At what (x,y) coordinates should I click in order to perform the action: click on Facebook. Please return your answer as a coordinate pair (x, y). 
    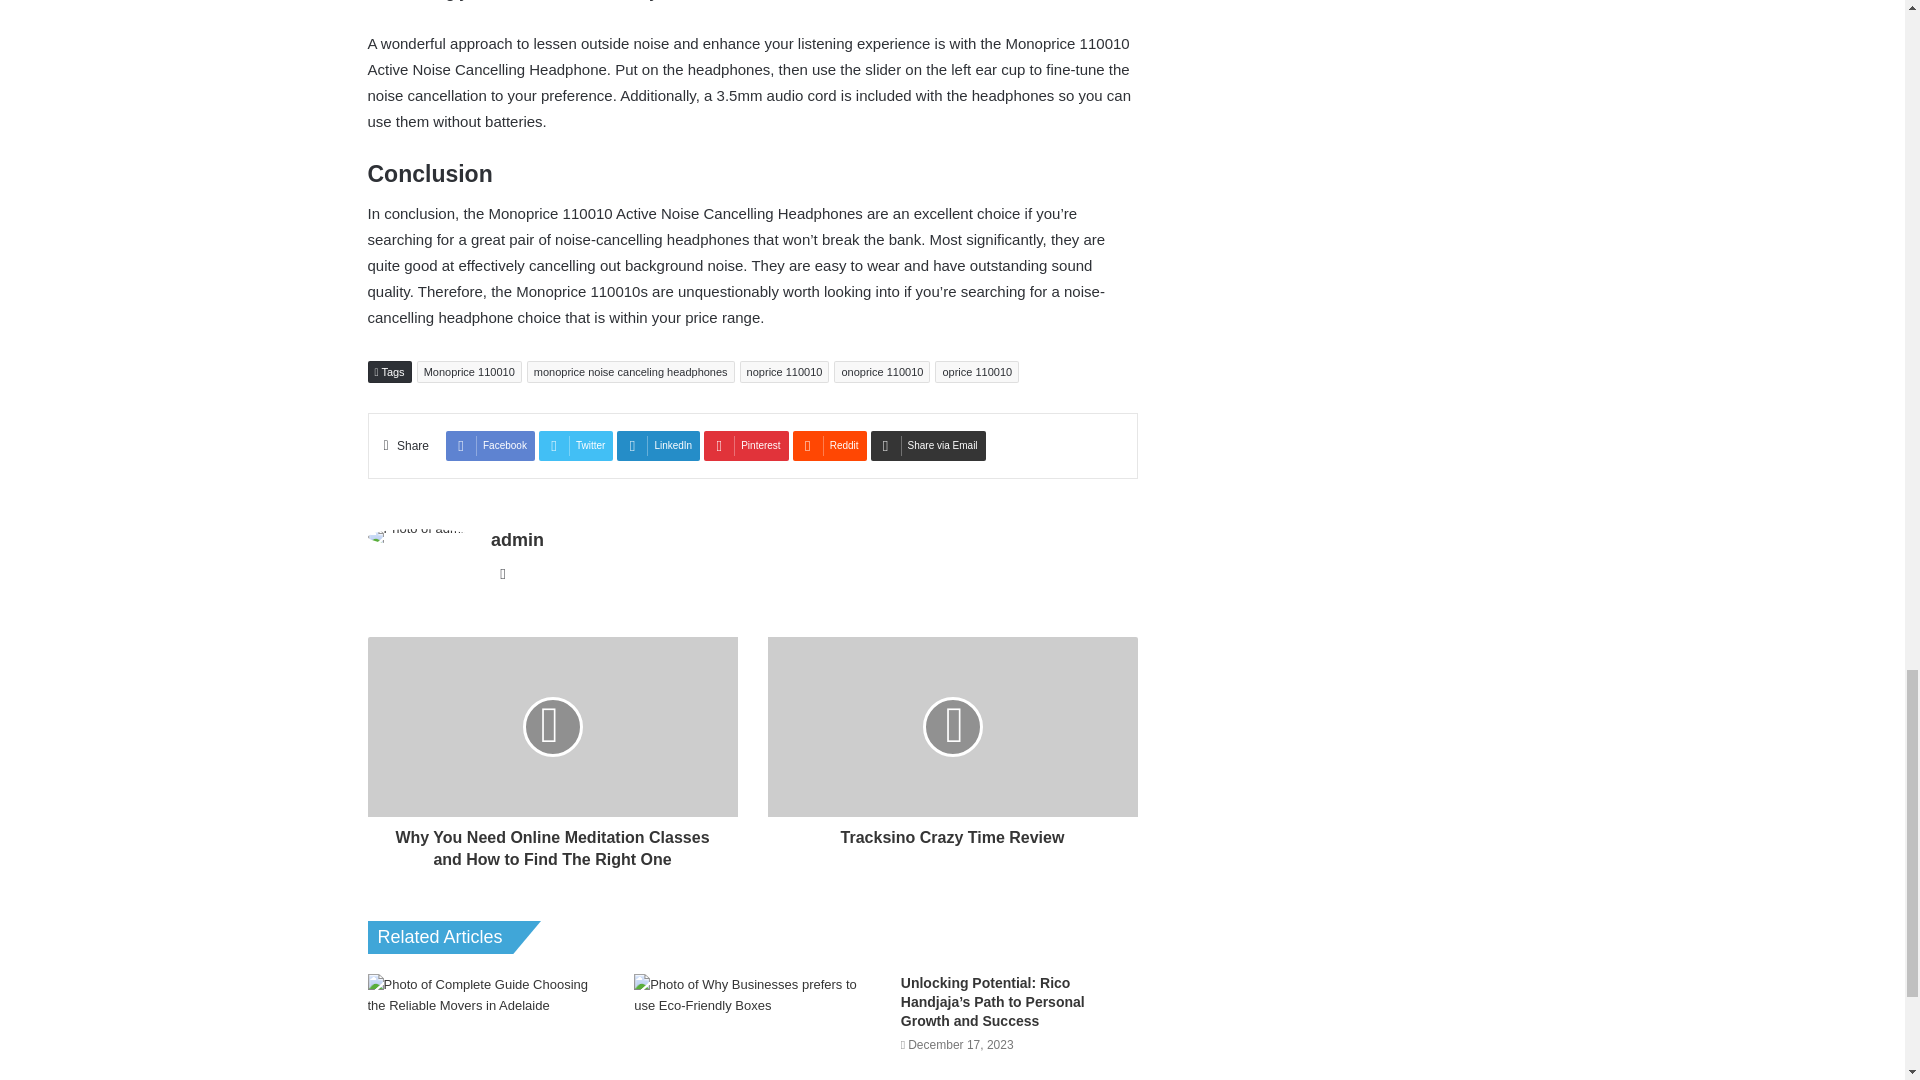
    Looking at the image, I should click on (490, 446).